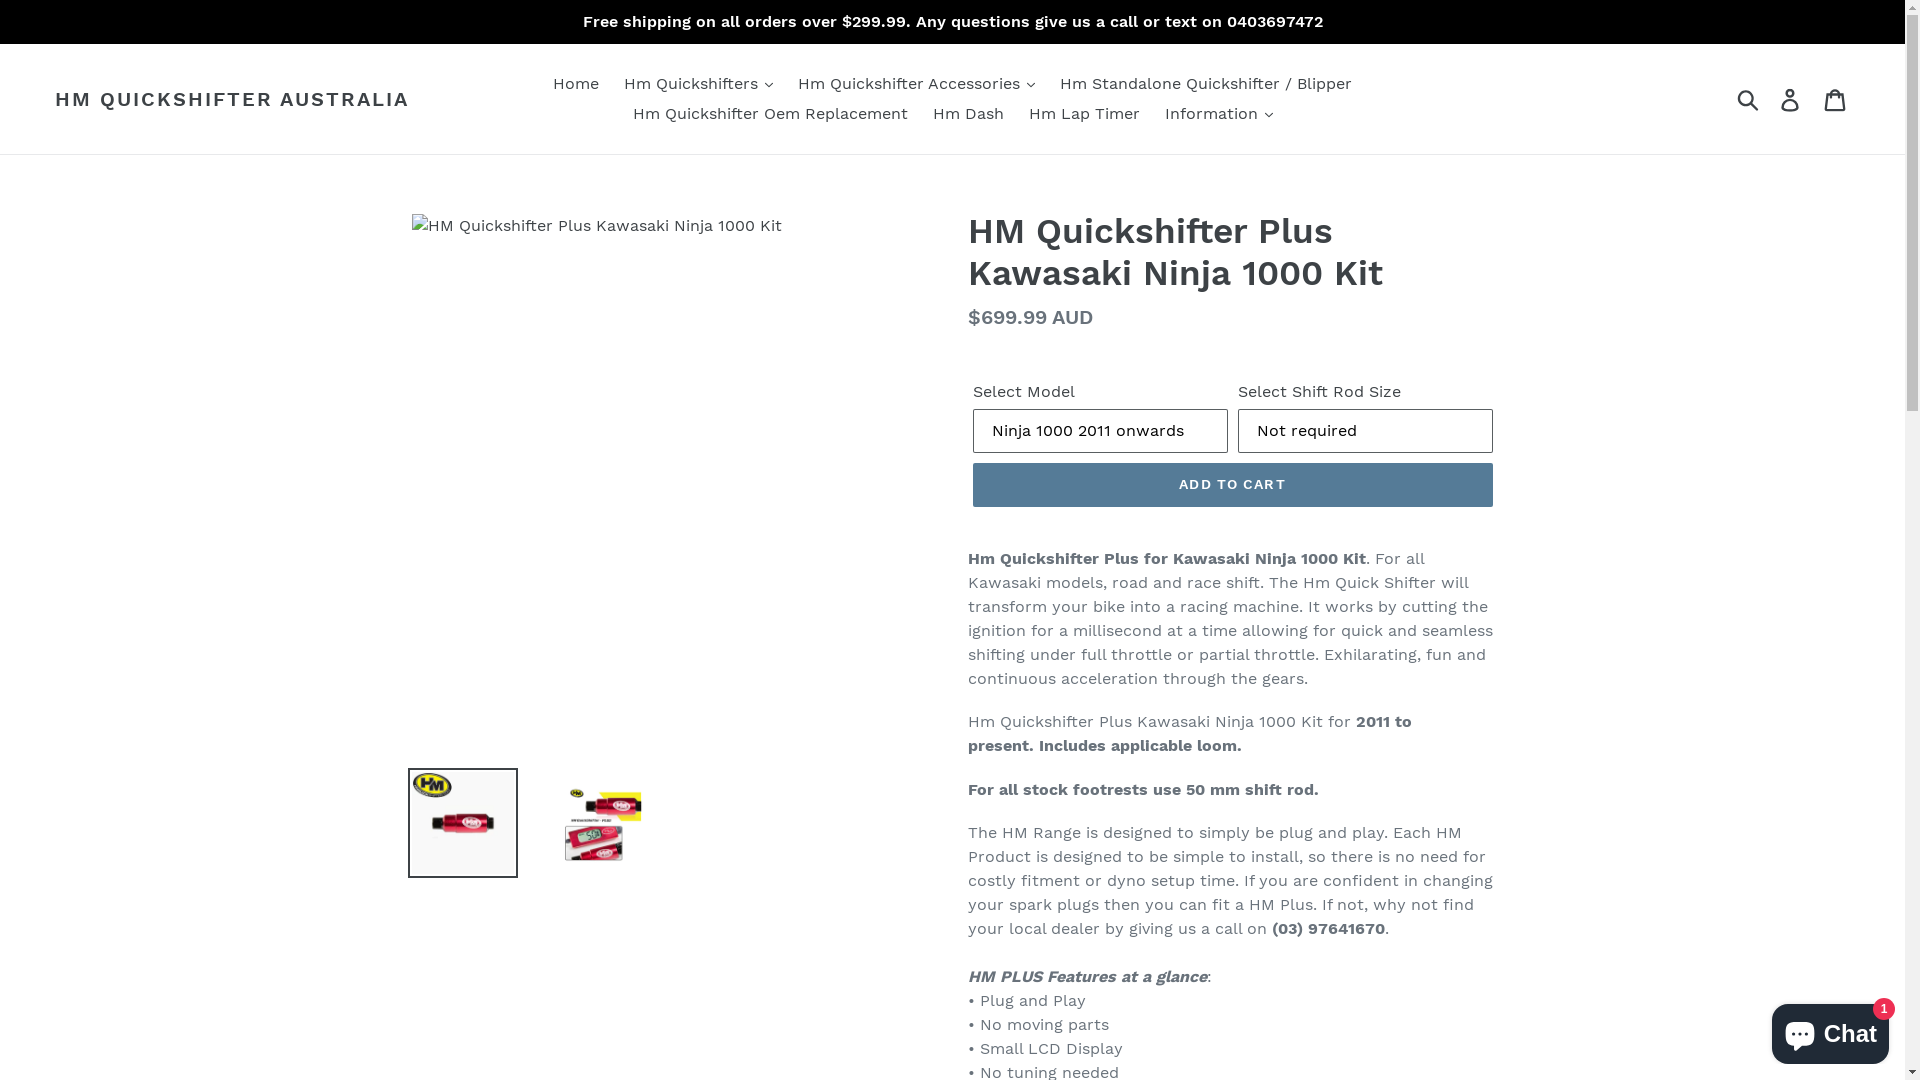  I want to click on ADD TO CART, so click(1232, 485).